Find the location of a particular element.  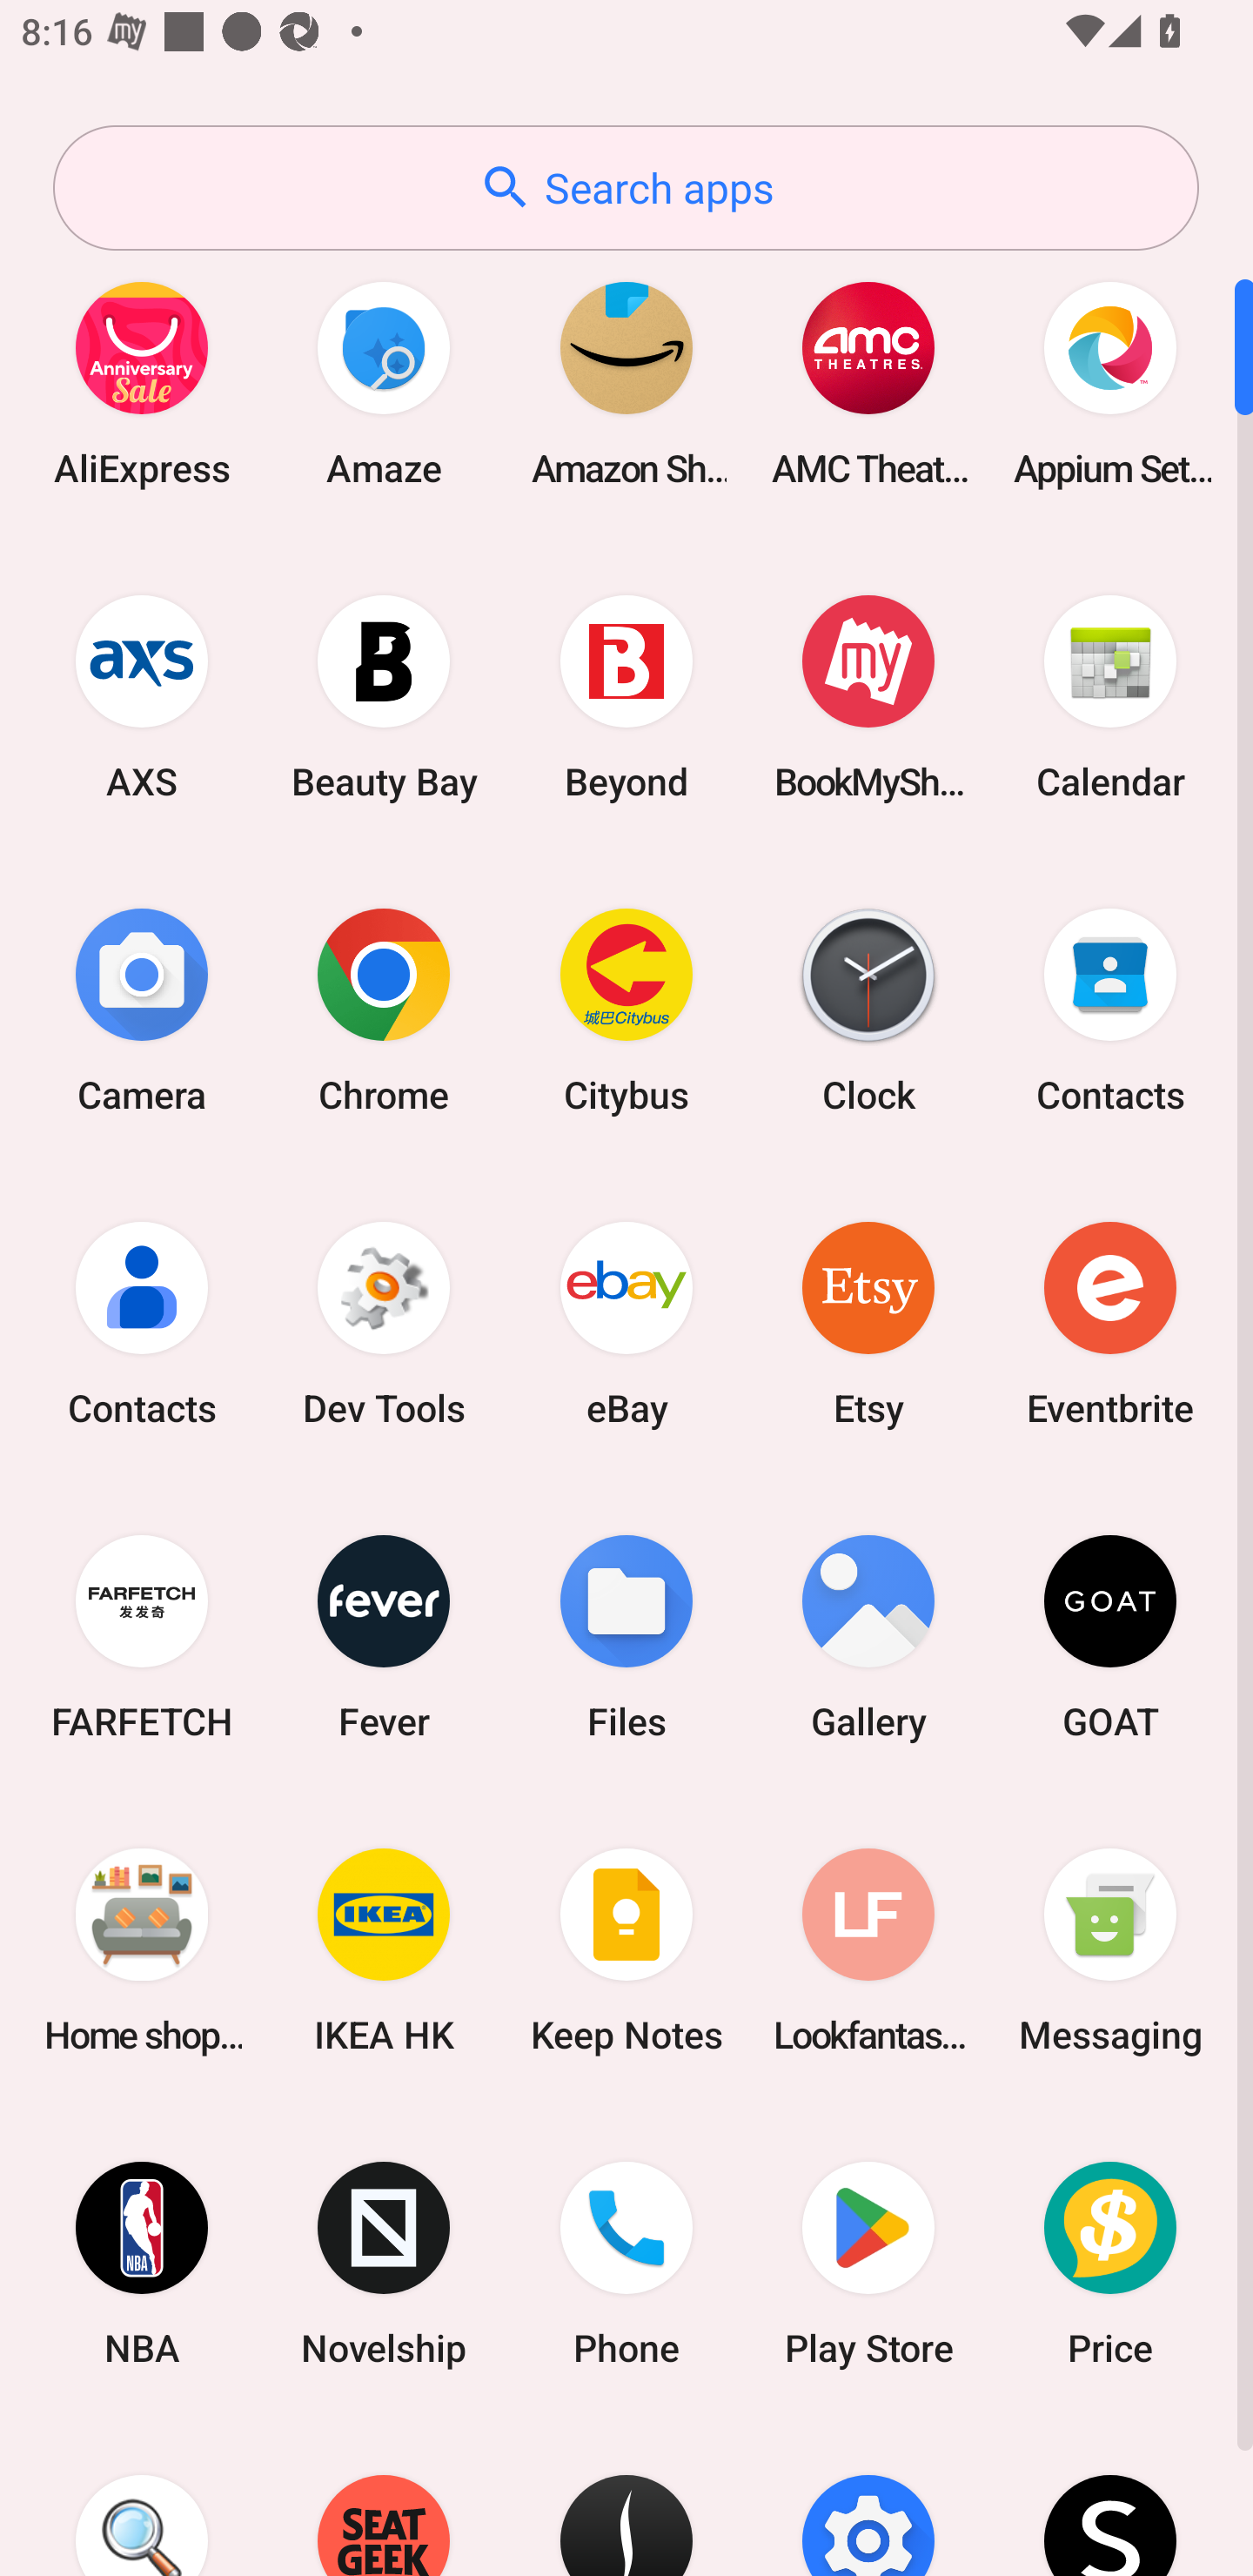

Beauty Bay is located at coordinates (384, 696).